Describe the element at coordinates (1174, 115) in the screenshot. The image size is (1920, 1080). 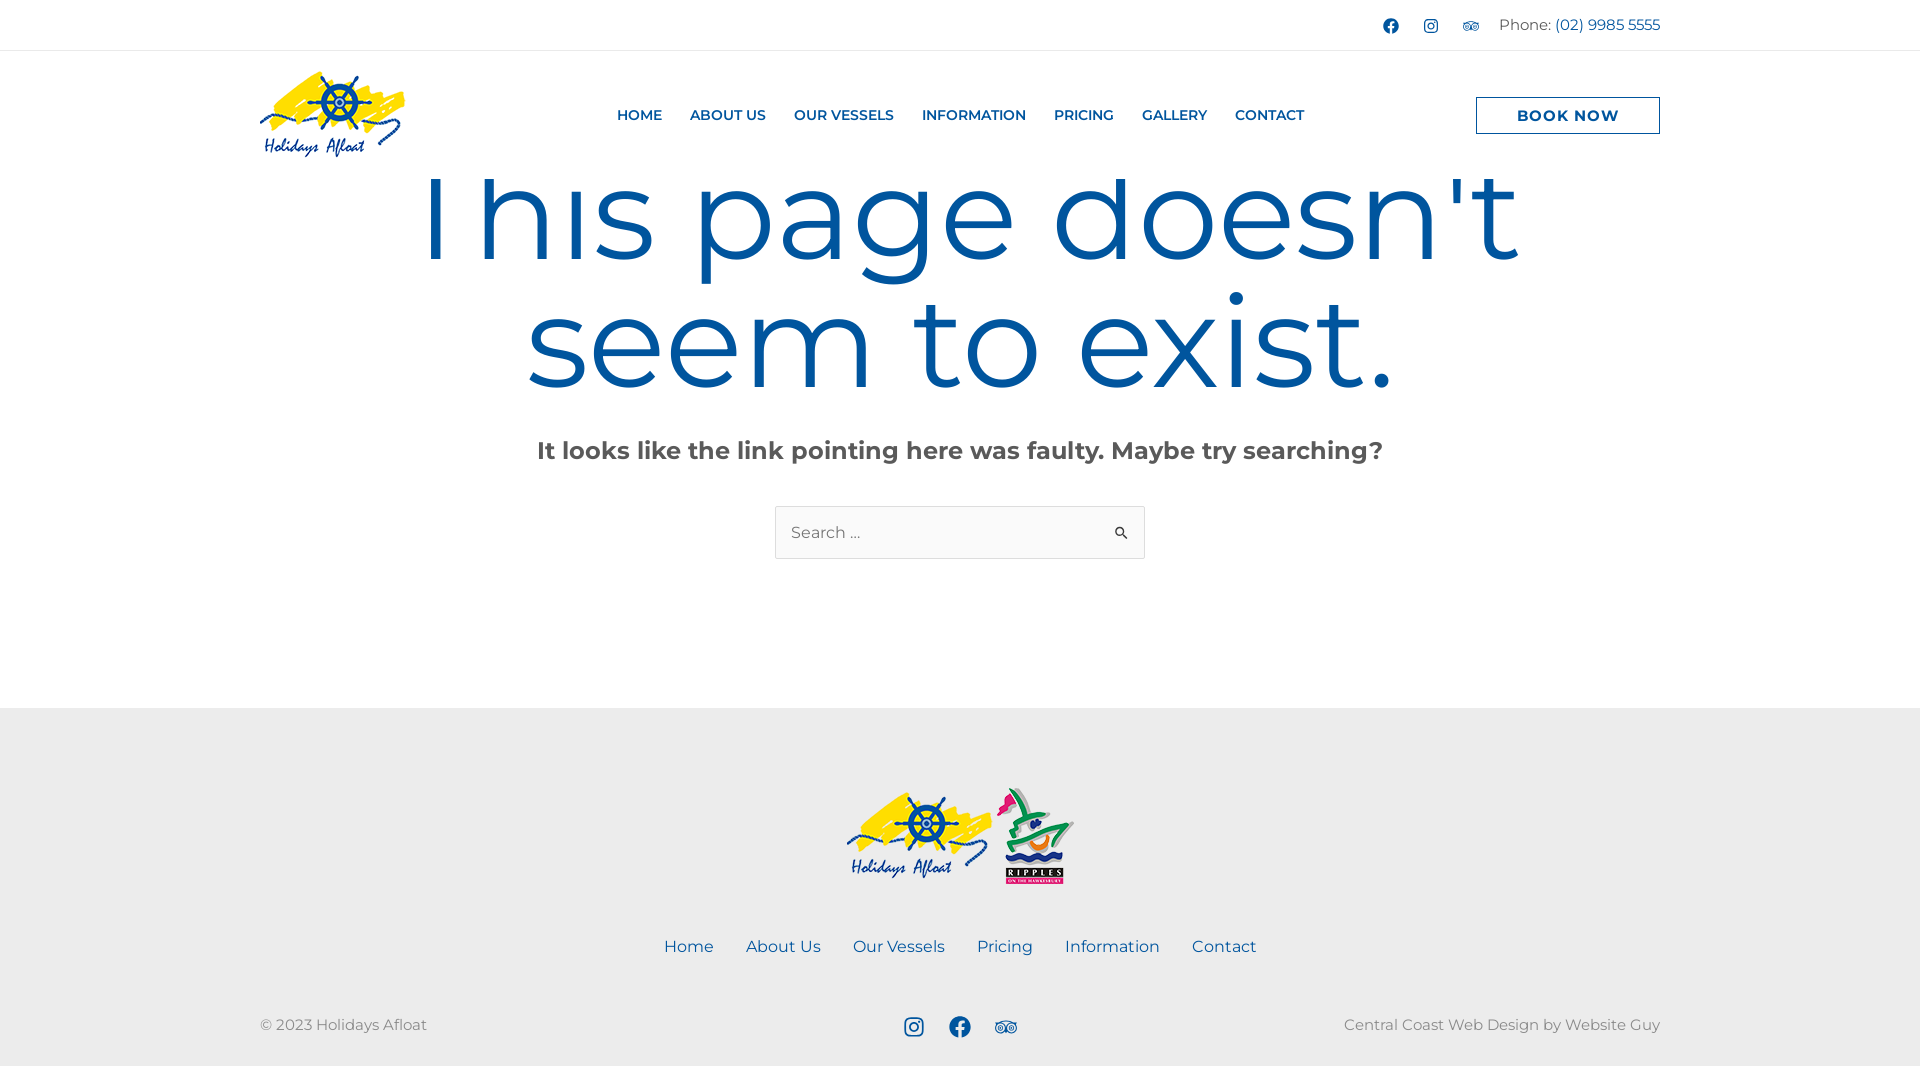
I see `GALLERY` at that location.